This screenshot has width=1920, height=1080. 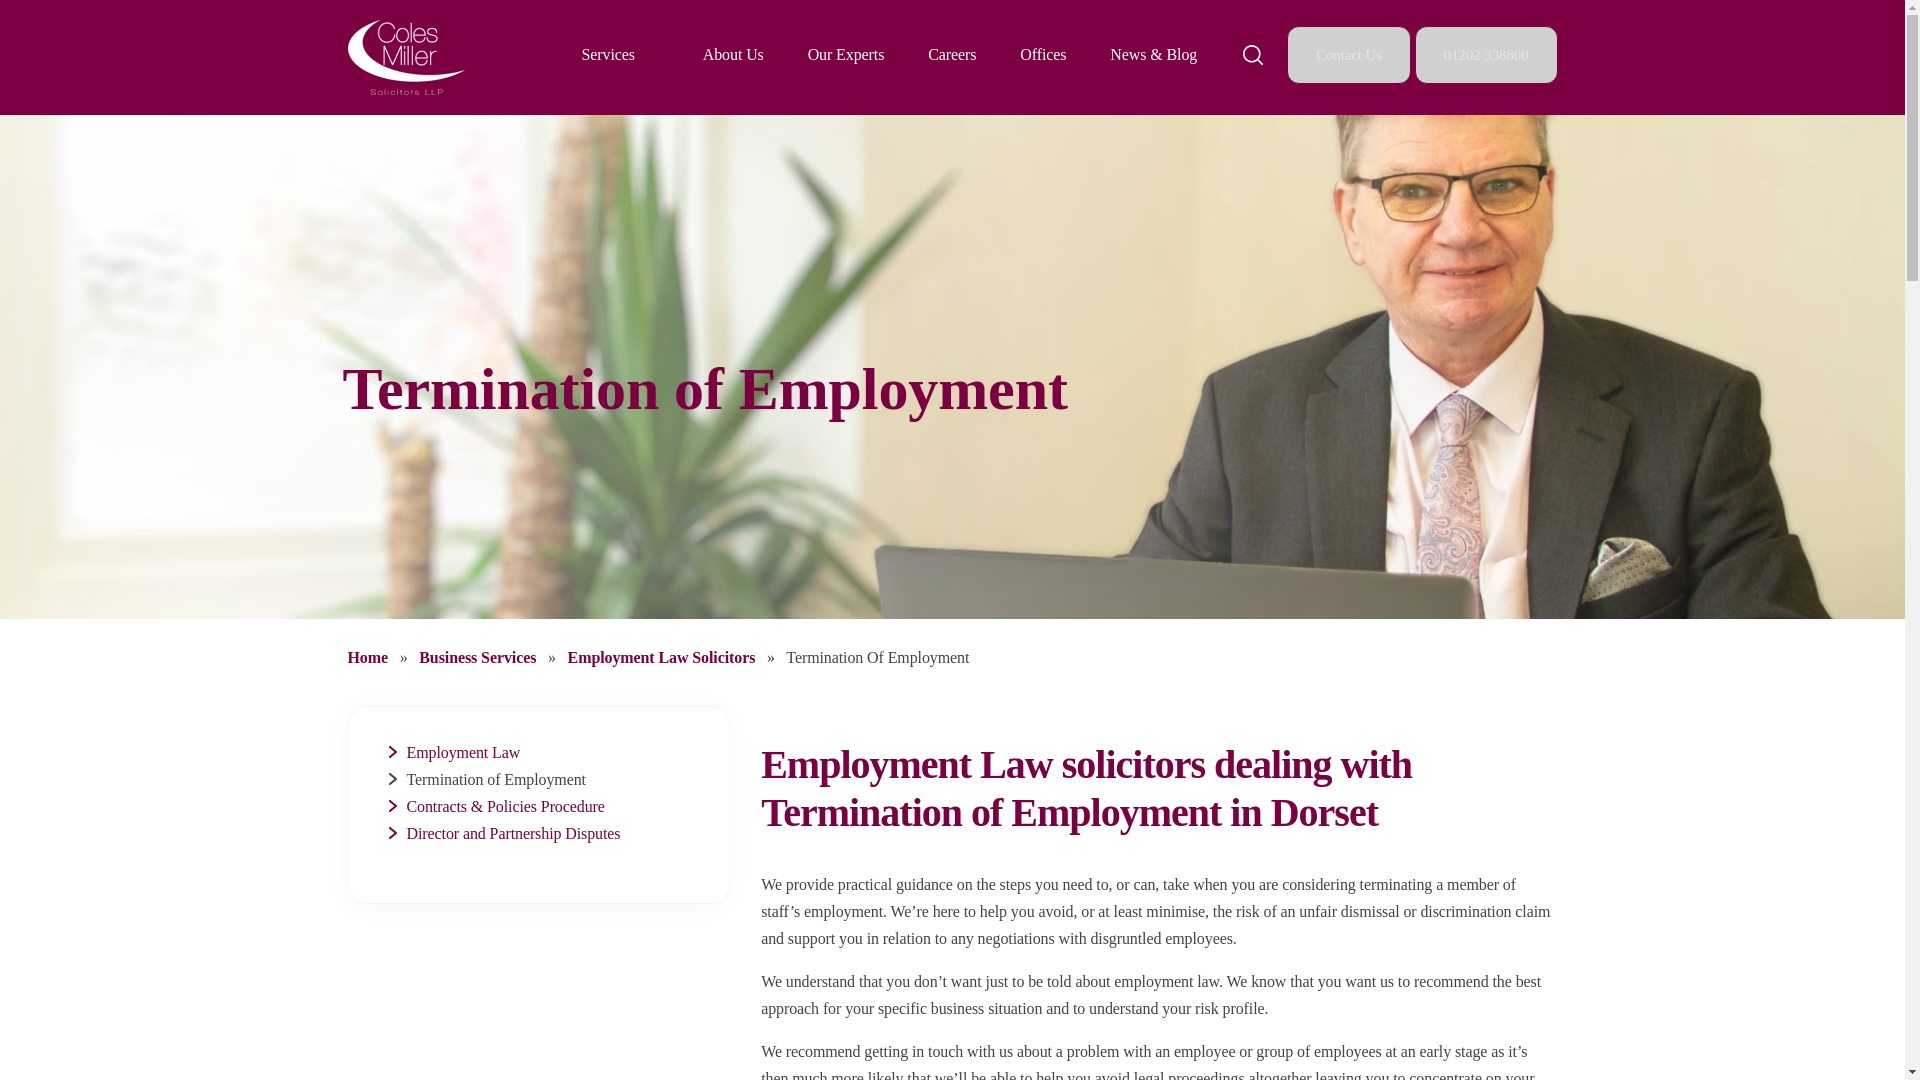 I want to click on Employment Law Solicitors, so click(x=664, y=658).